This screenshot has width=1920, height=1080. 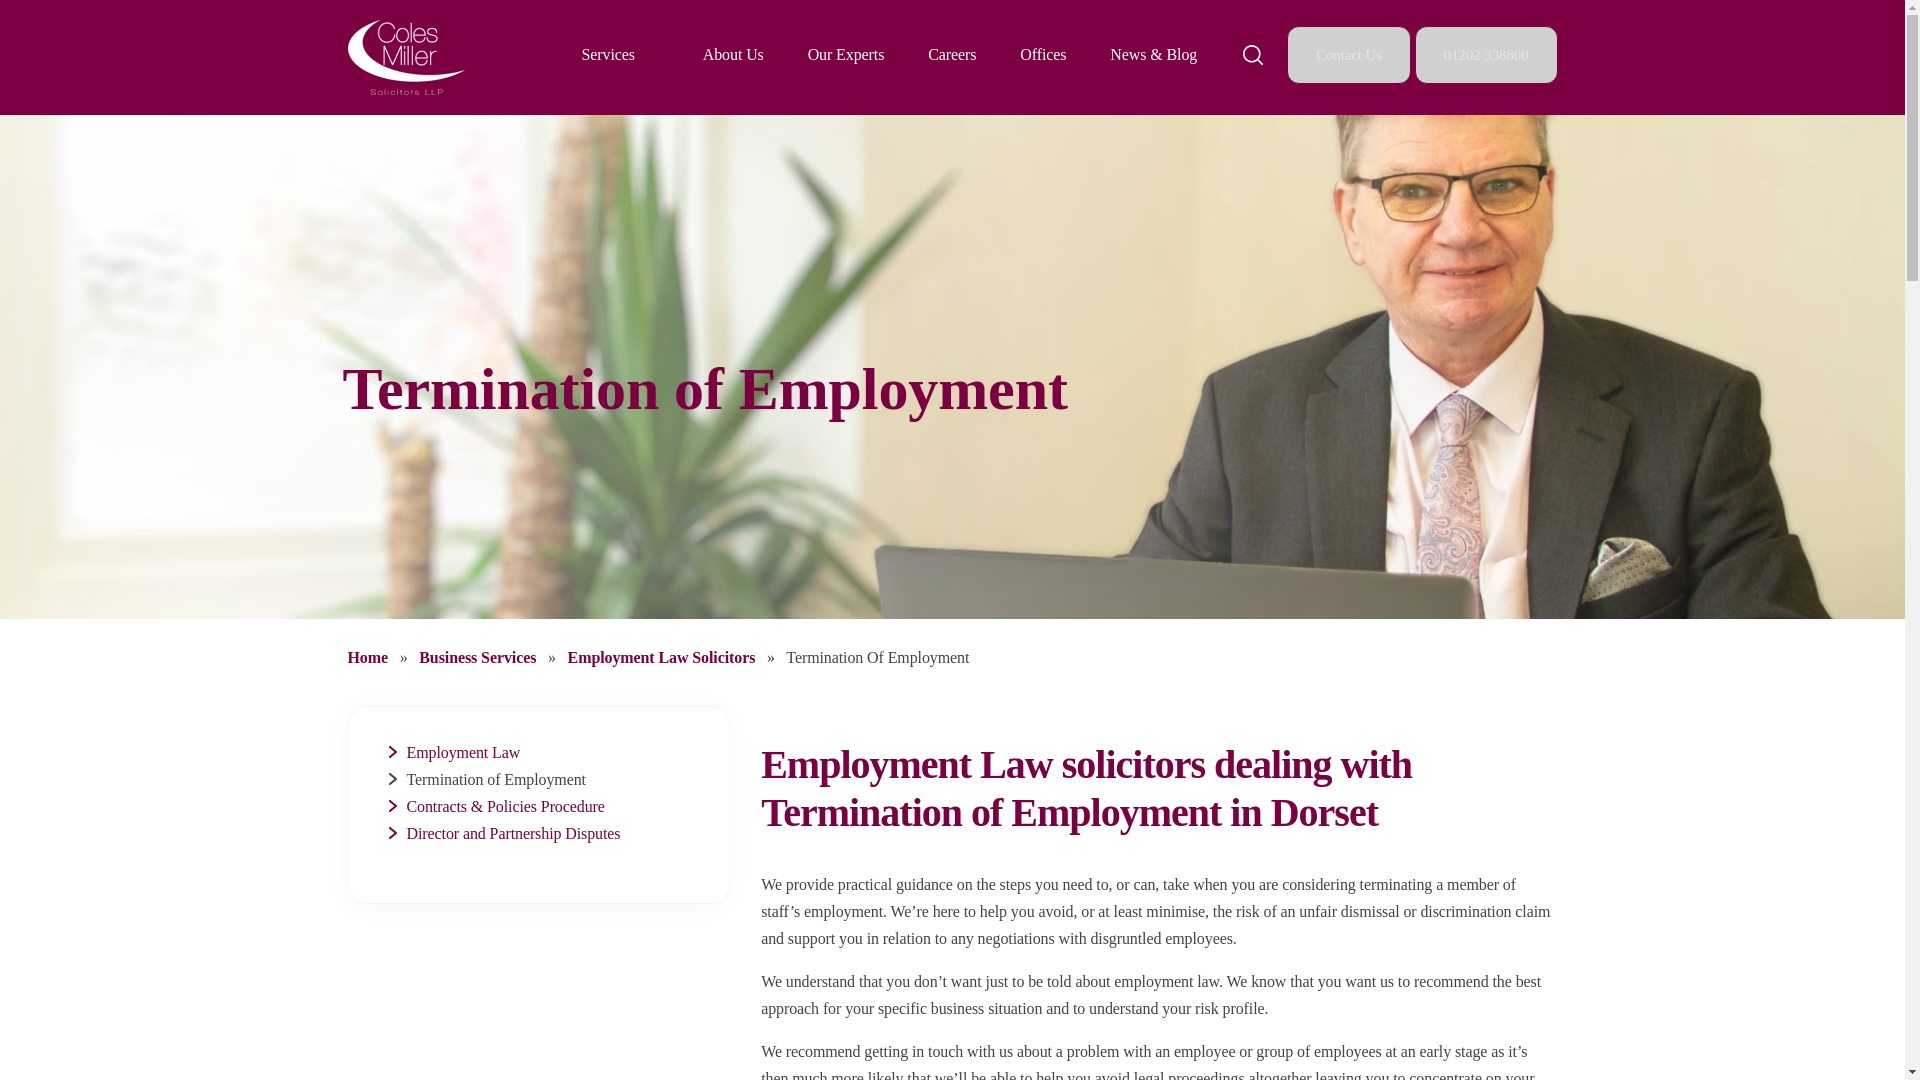 I want to click on Employment Law Solicitors, so click(x=664, y=658).